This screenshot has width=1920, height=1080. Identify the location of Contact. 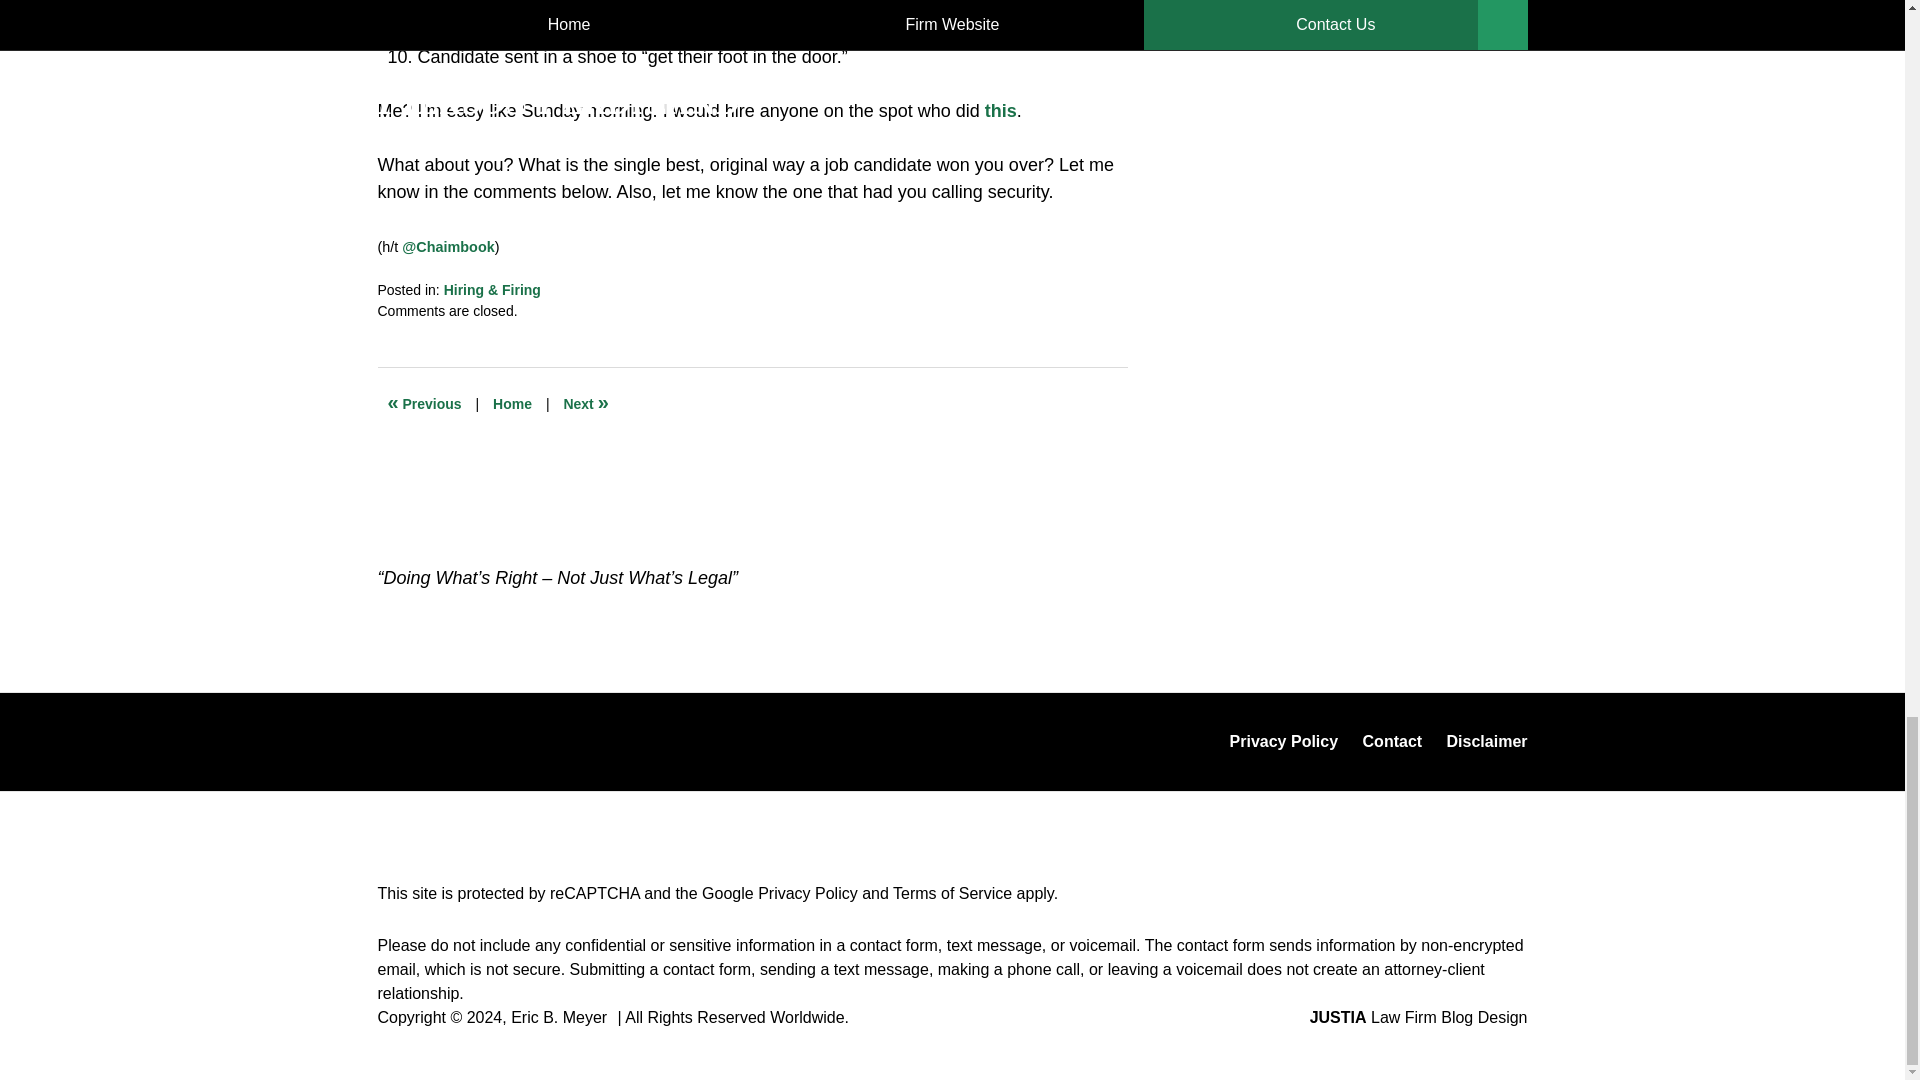
(1392, 742).